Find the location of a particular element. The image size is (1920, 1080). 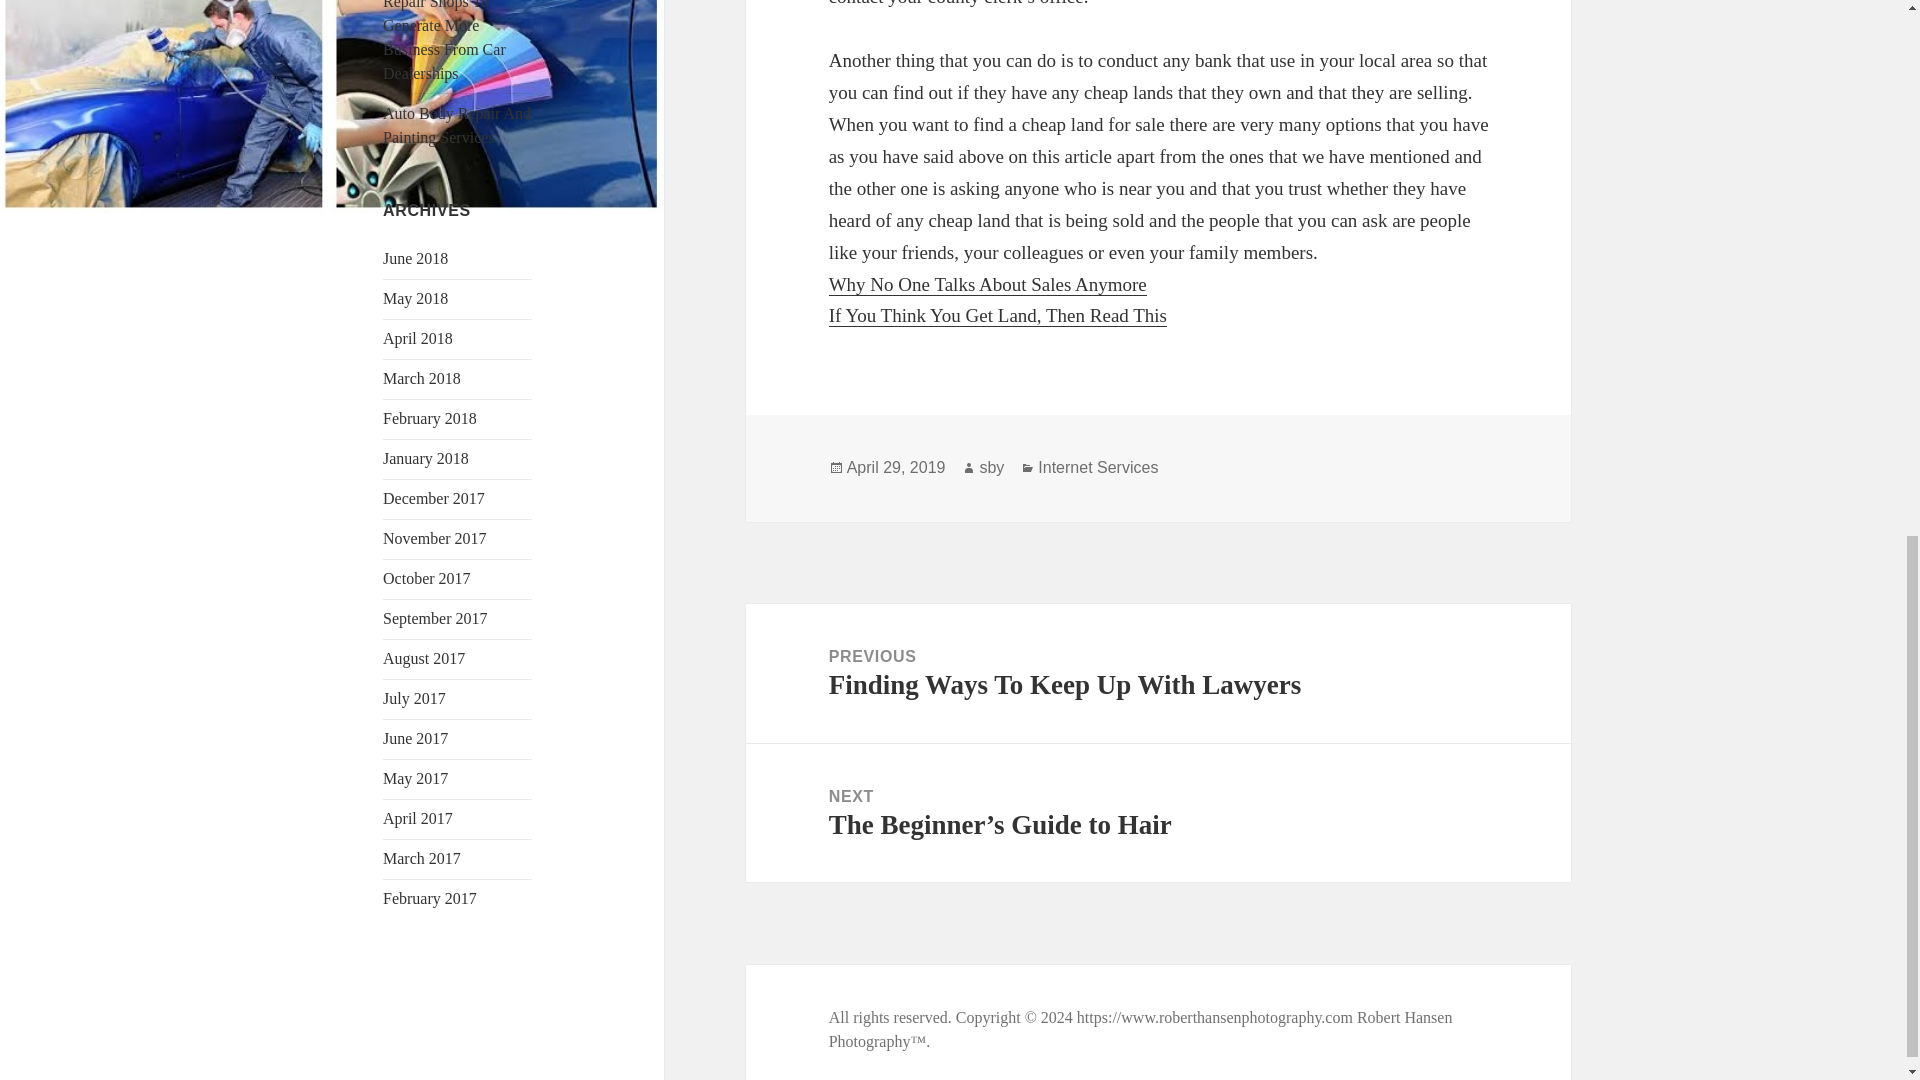

March 2018 is located at coordinates (421, 378).